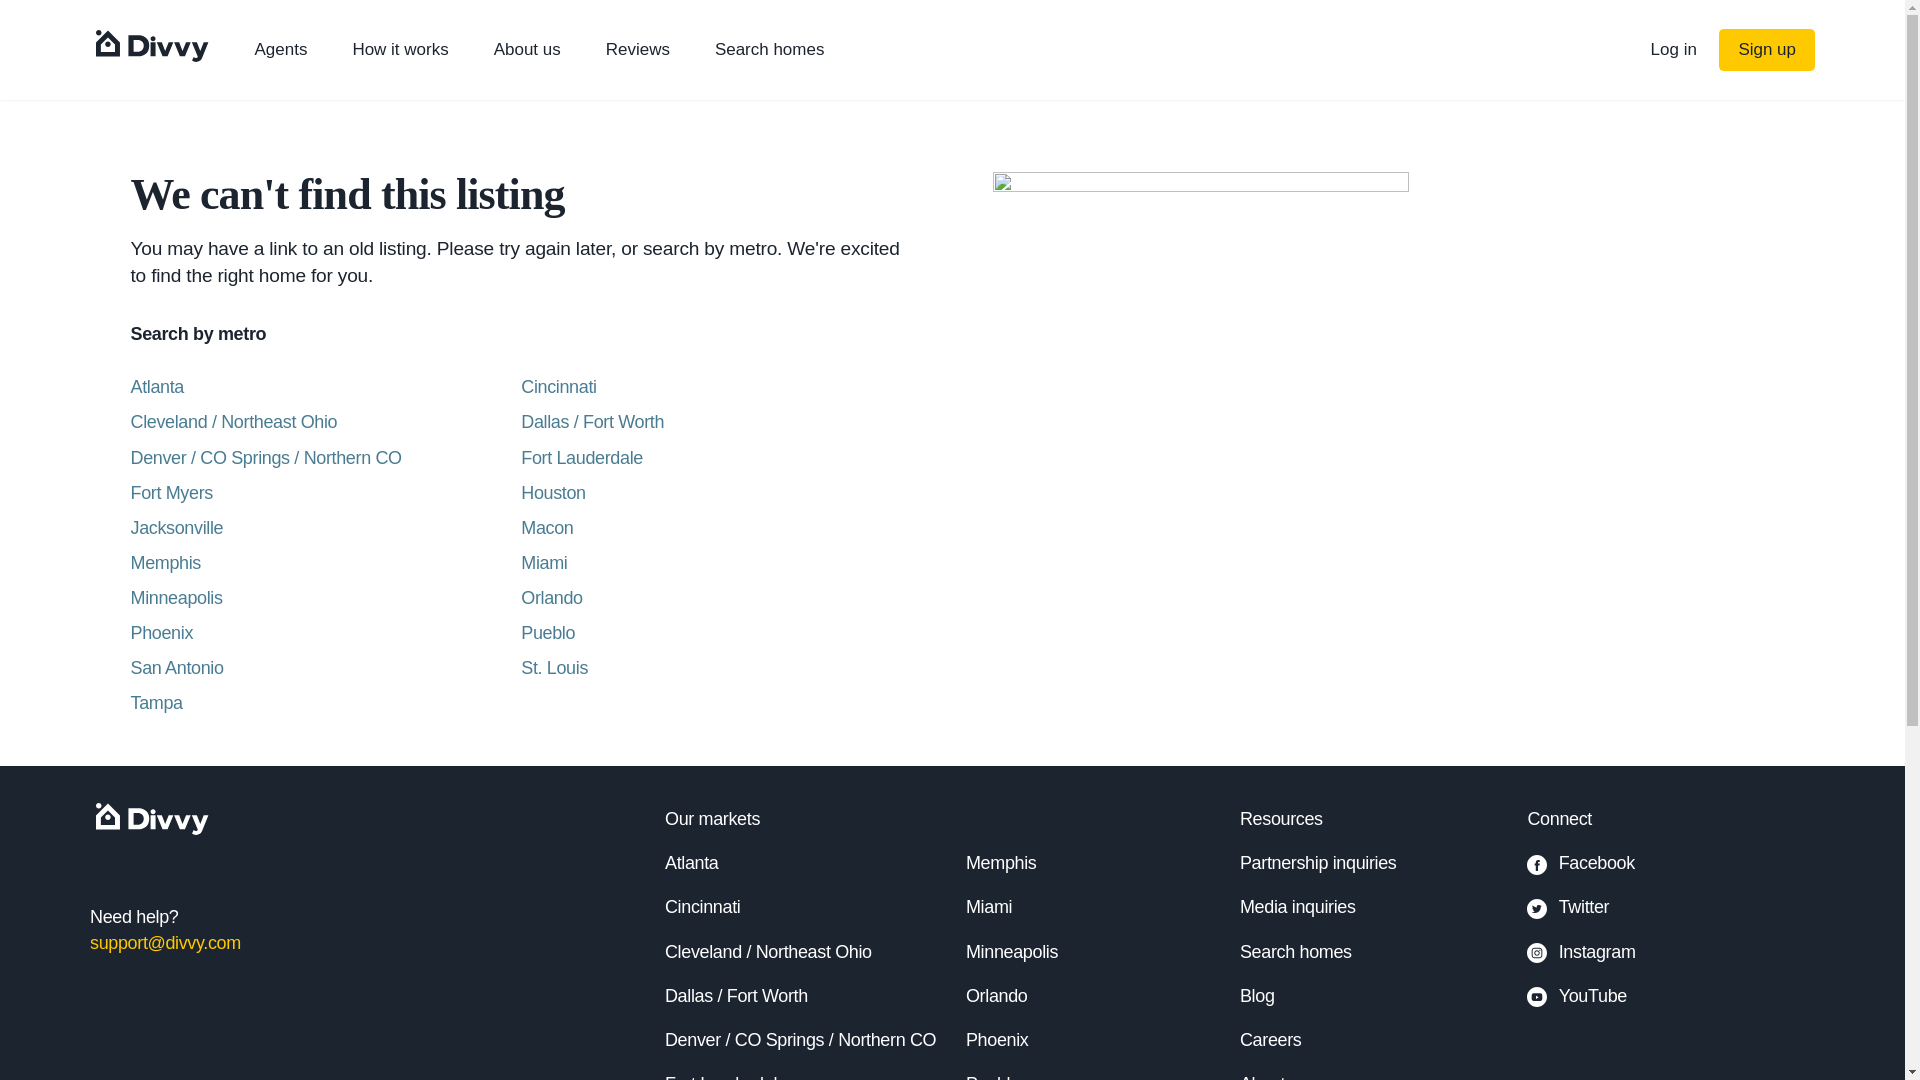 This screenshot has height=1080, width=1920. I want to click on Phoenix, so click(325, 632).